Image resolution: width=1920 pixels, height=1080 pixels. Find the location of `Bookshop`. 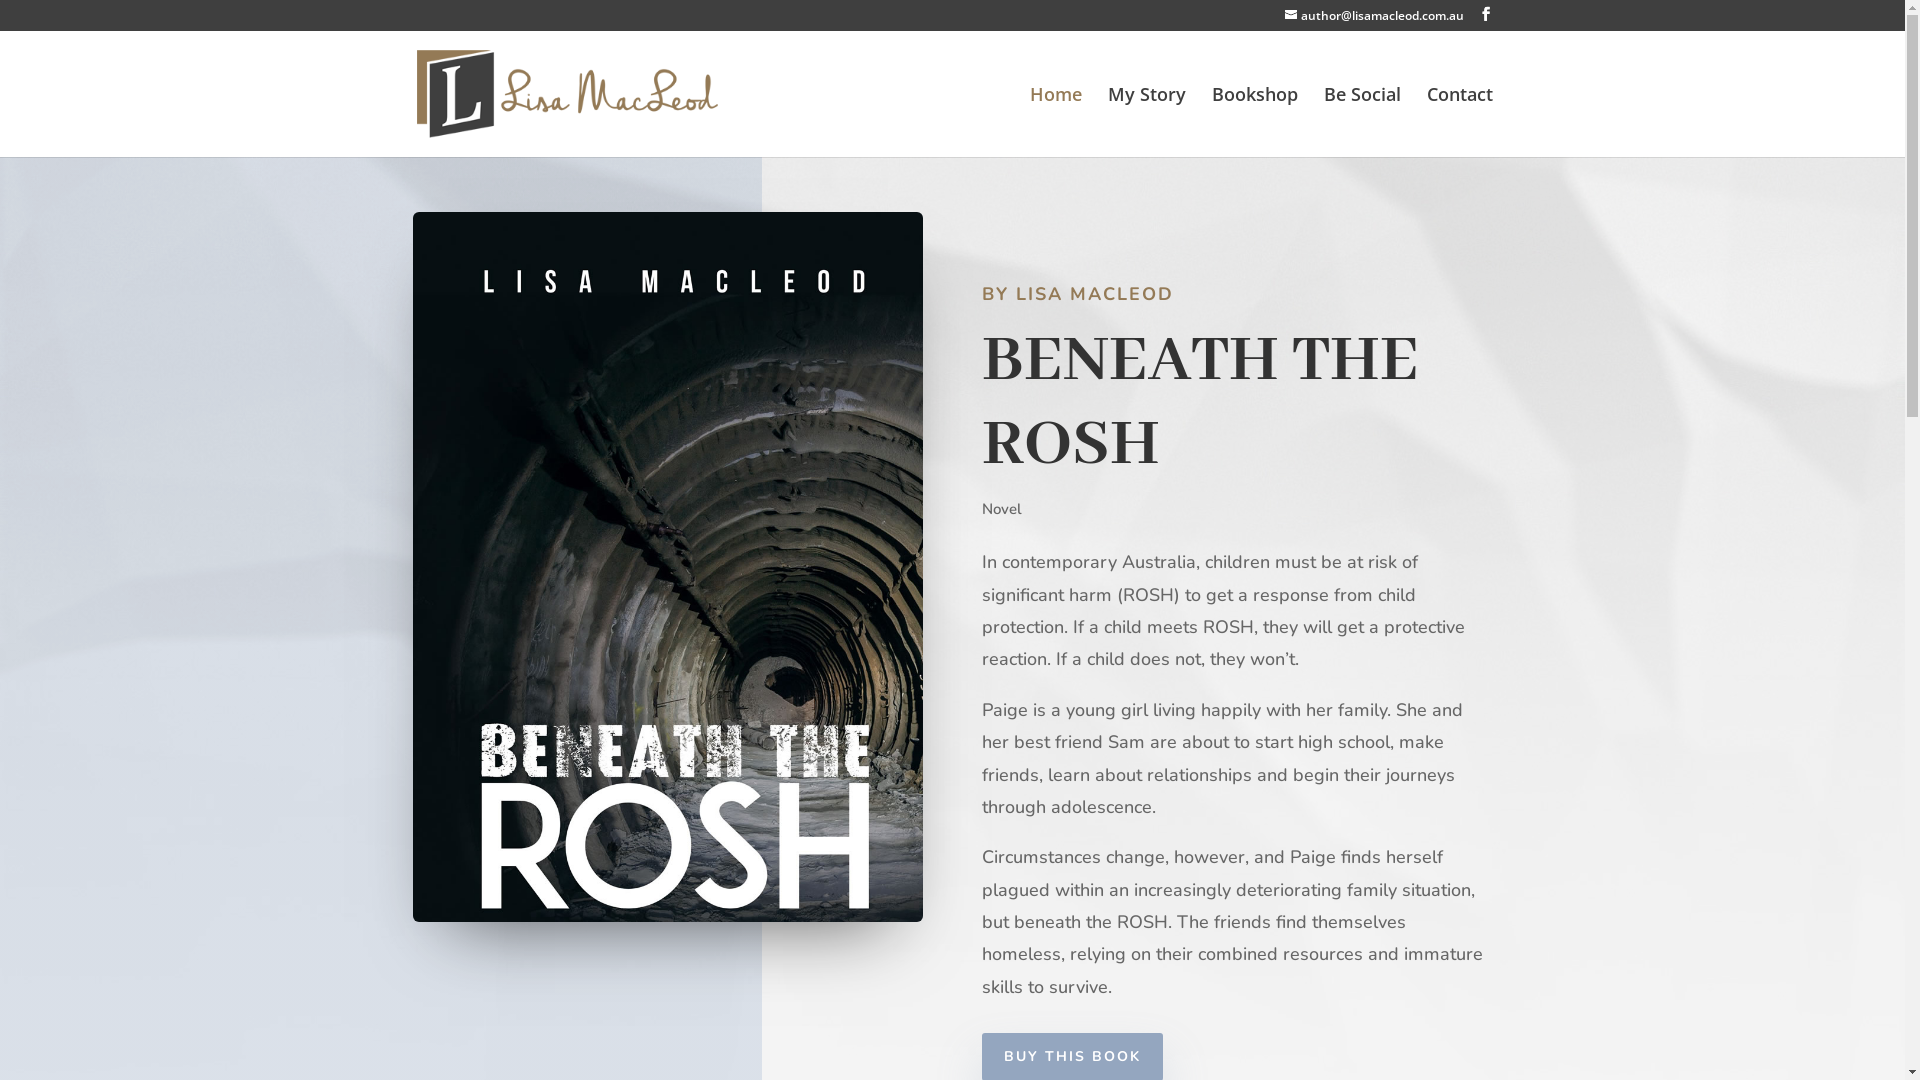

Bookshop is located at coordinates (1255, 122).